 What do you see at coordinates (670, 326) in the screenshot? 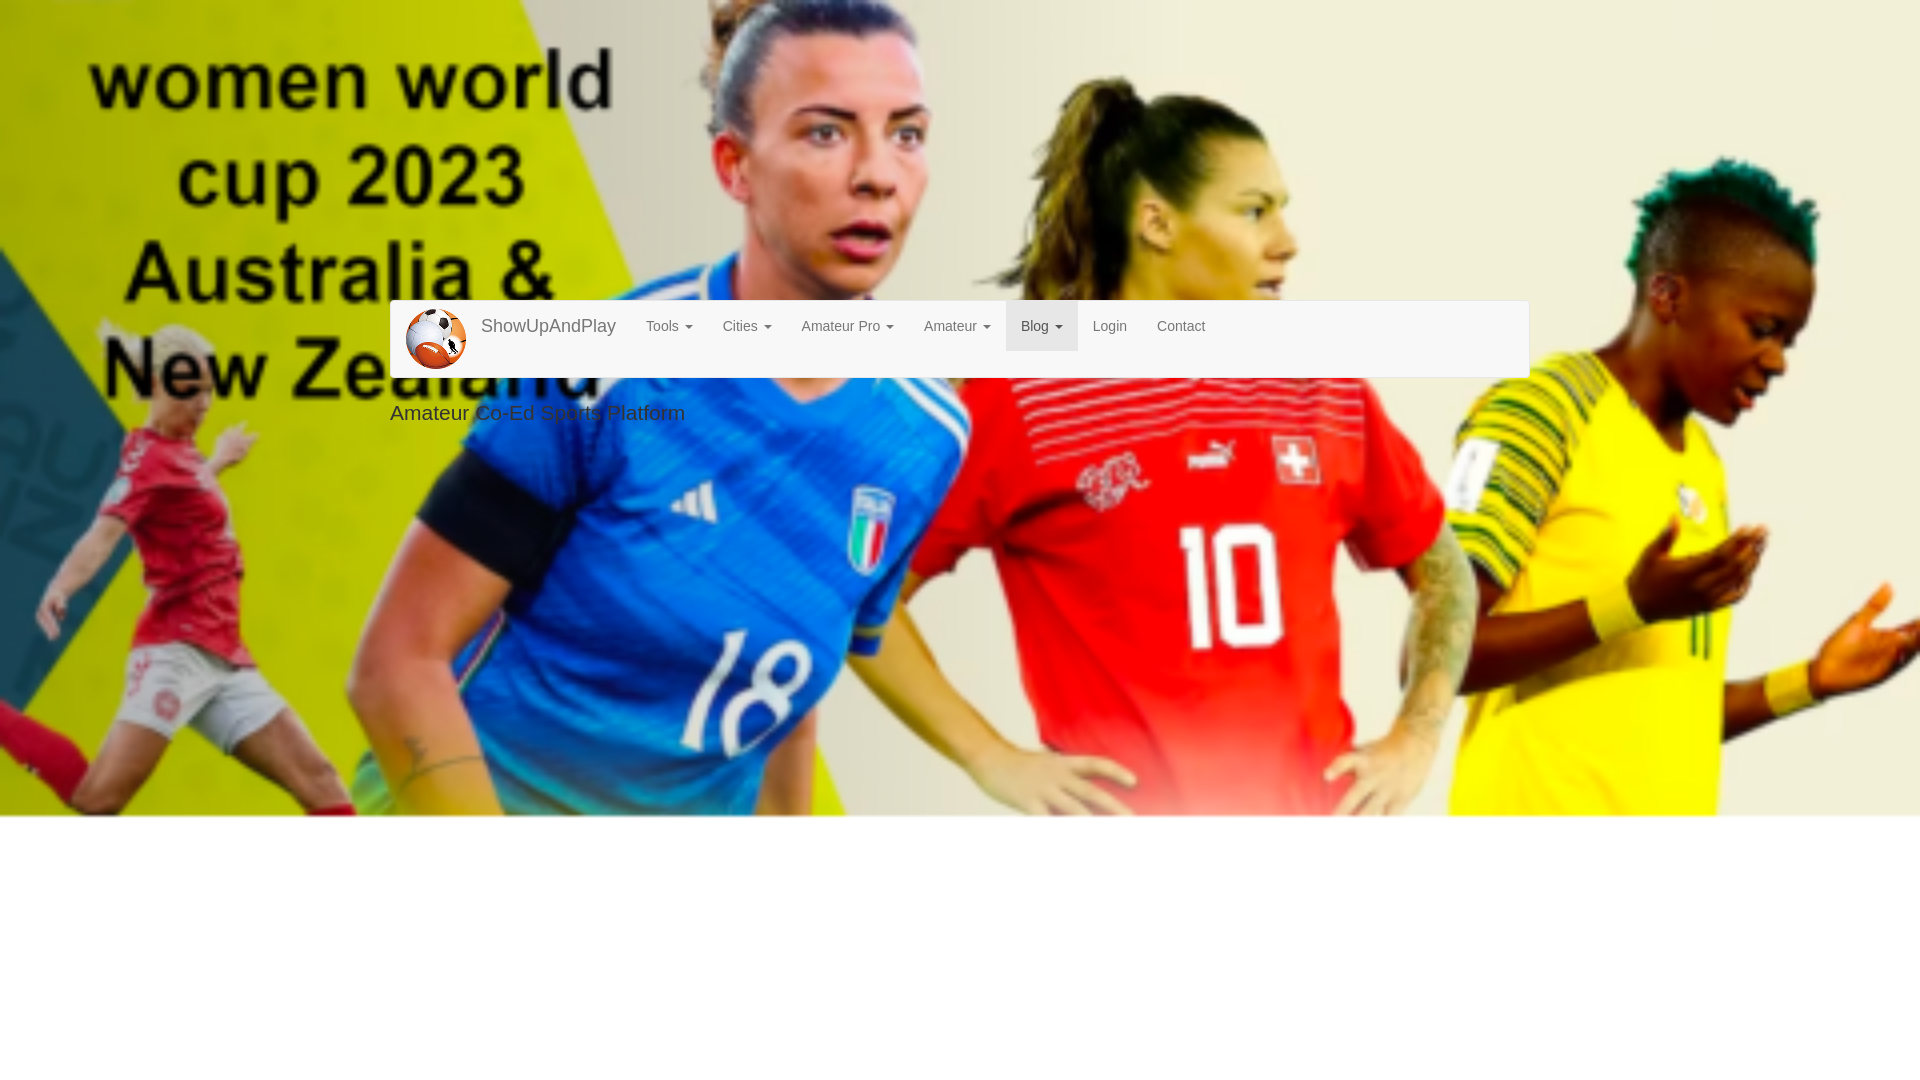
I see `About ShowUpAndPlay` at bounding box center [670, 326].